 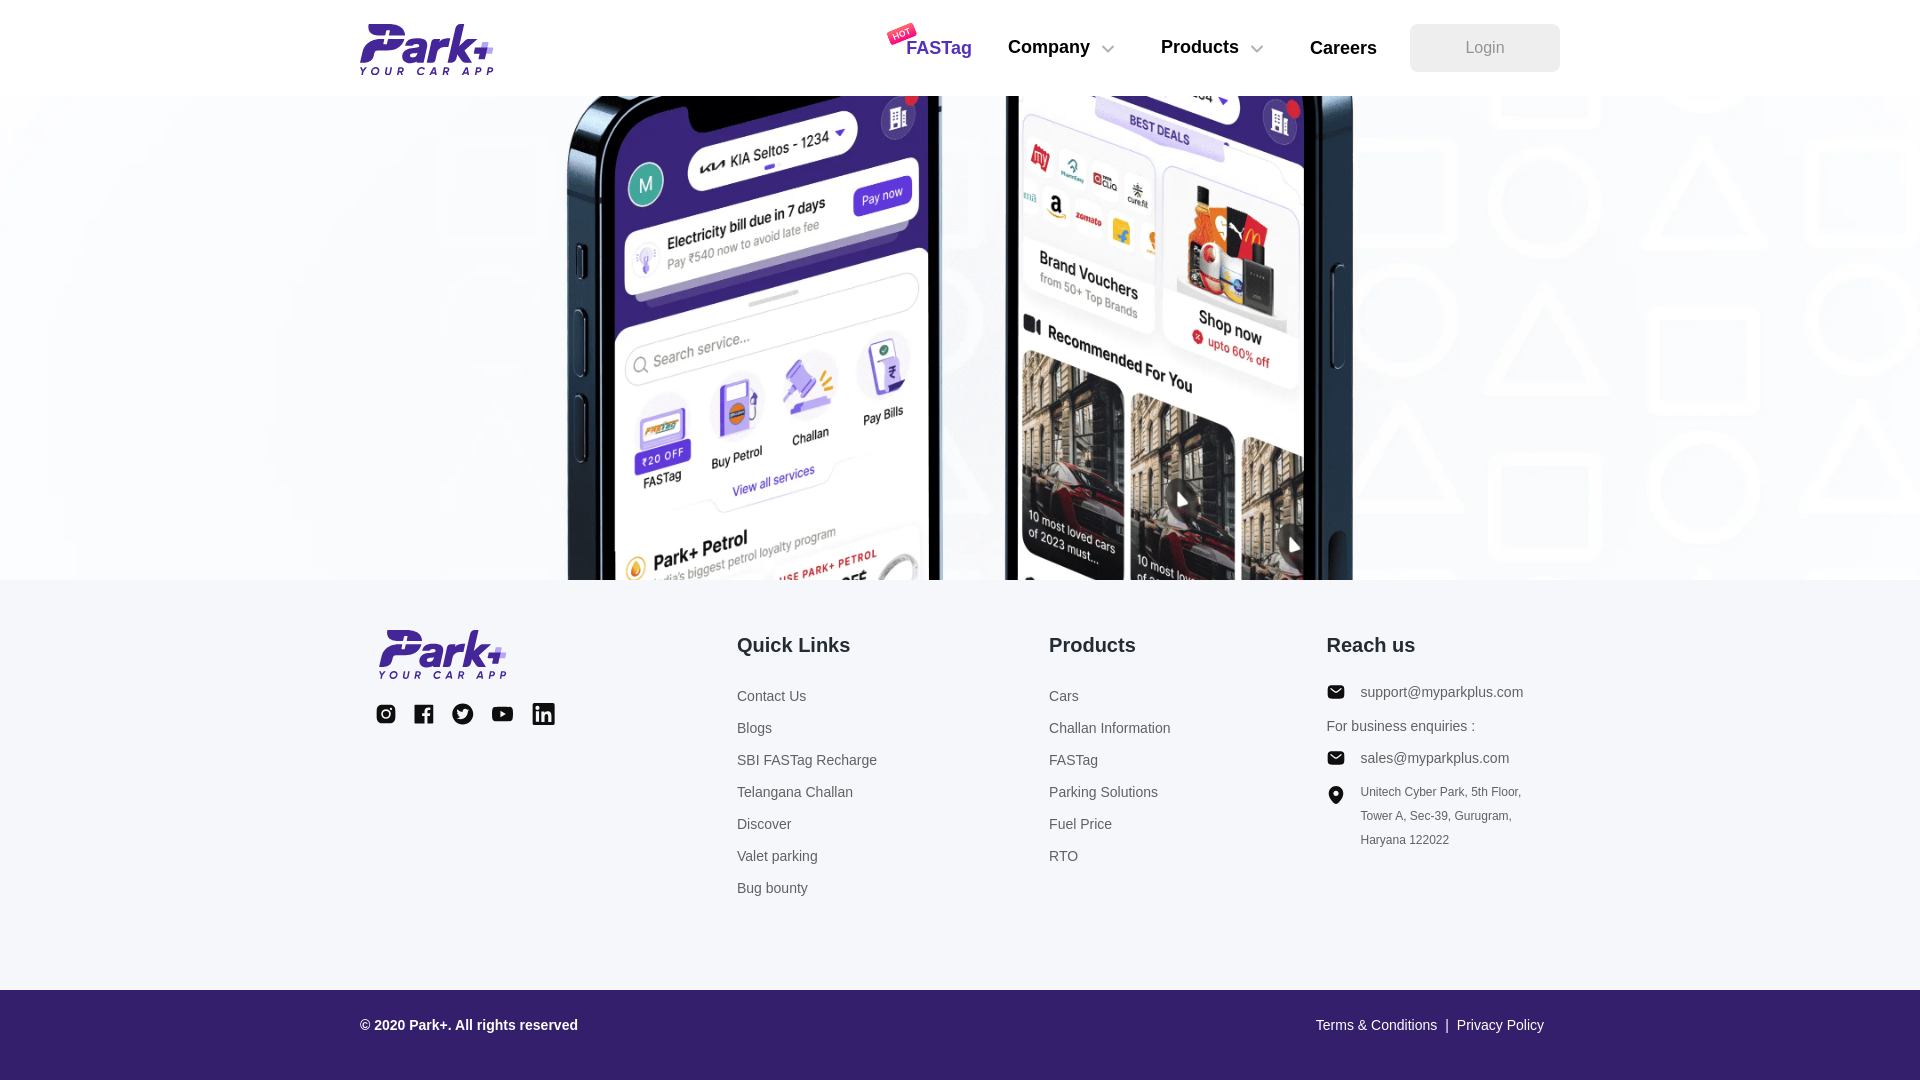 What do you see at coordinates (807, 696) in the screenshot?
I see `Contact Us` at bounding box center [807, 696].